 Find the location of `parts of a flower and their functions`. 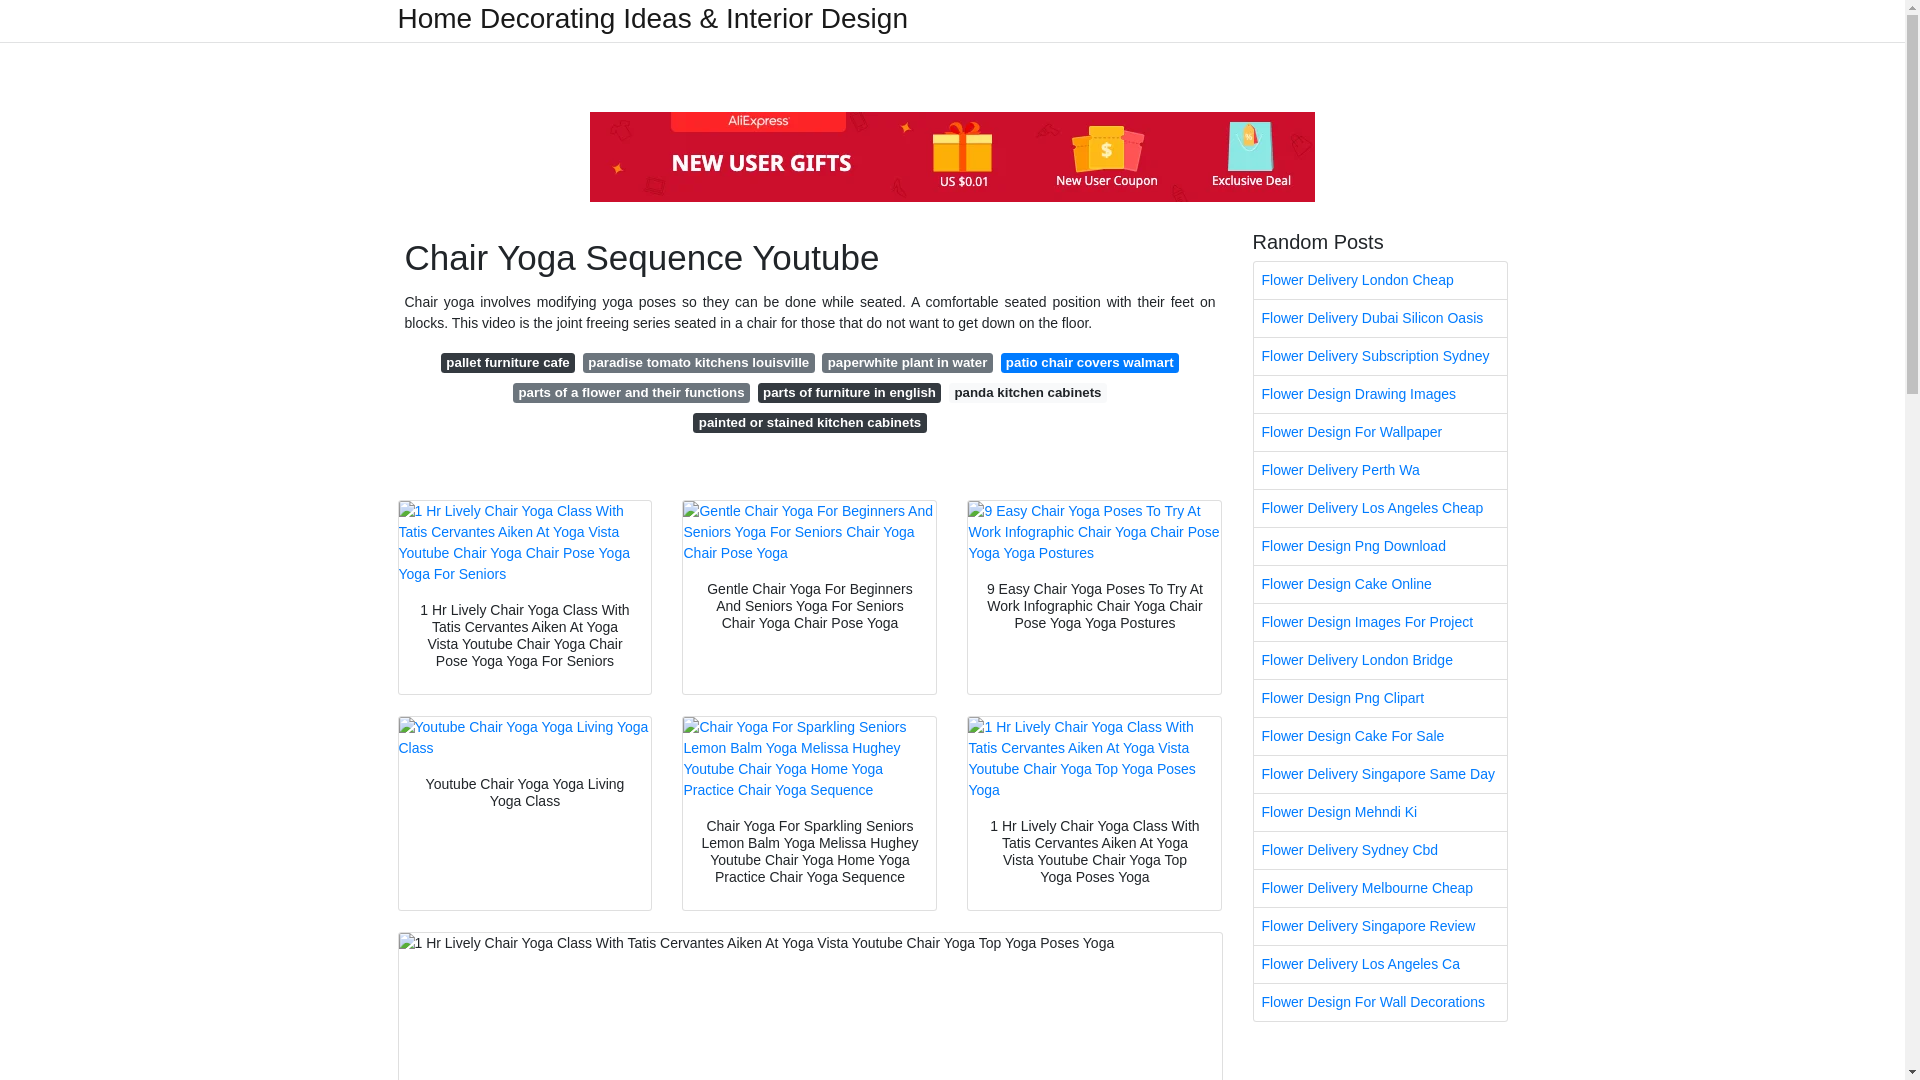

parts of a flower and their functions is located at coordinates (631, 392).